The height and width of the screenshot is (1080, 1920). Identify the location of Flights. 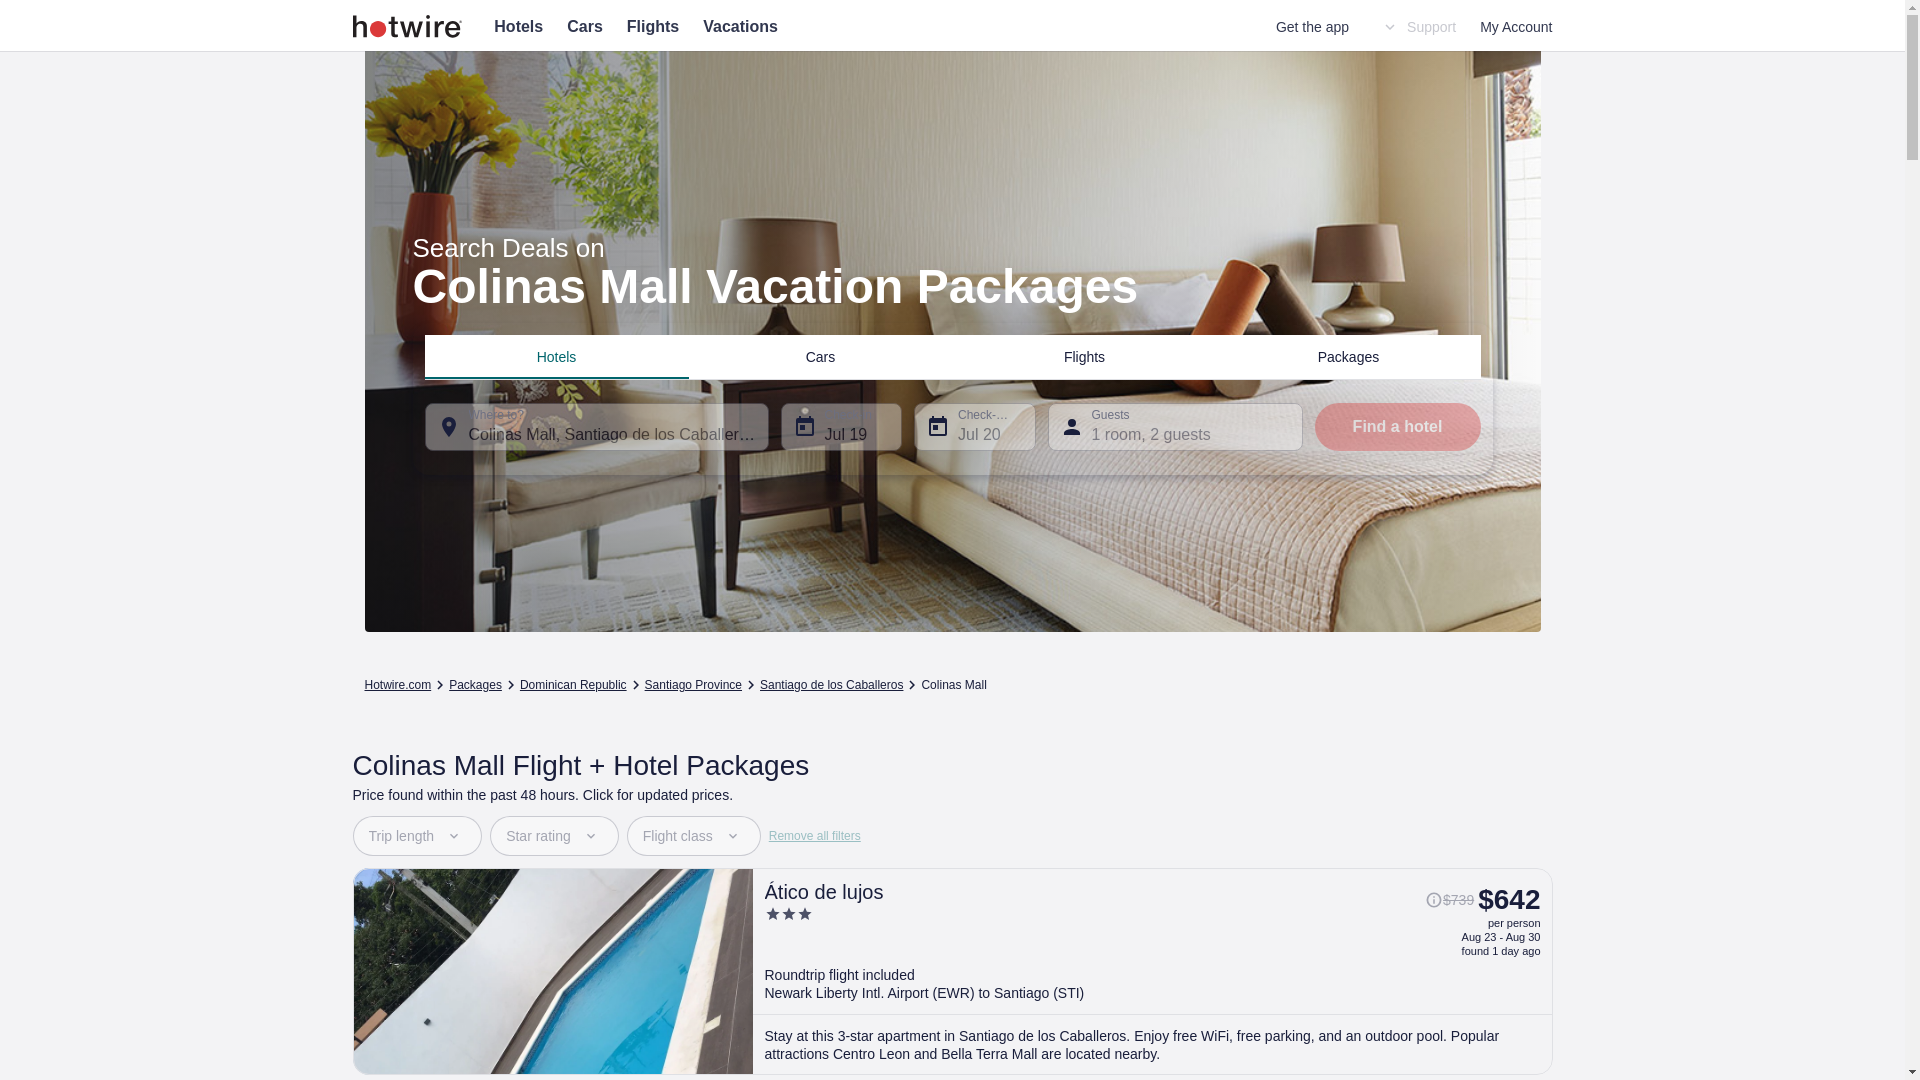
(1084, 356).